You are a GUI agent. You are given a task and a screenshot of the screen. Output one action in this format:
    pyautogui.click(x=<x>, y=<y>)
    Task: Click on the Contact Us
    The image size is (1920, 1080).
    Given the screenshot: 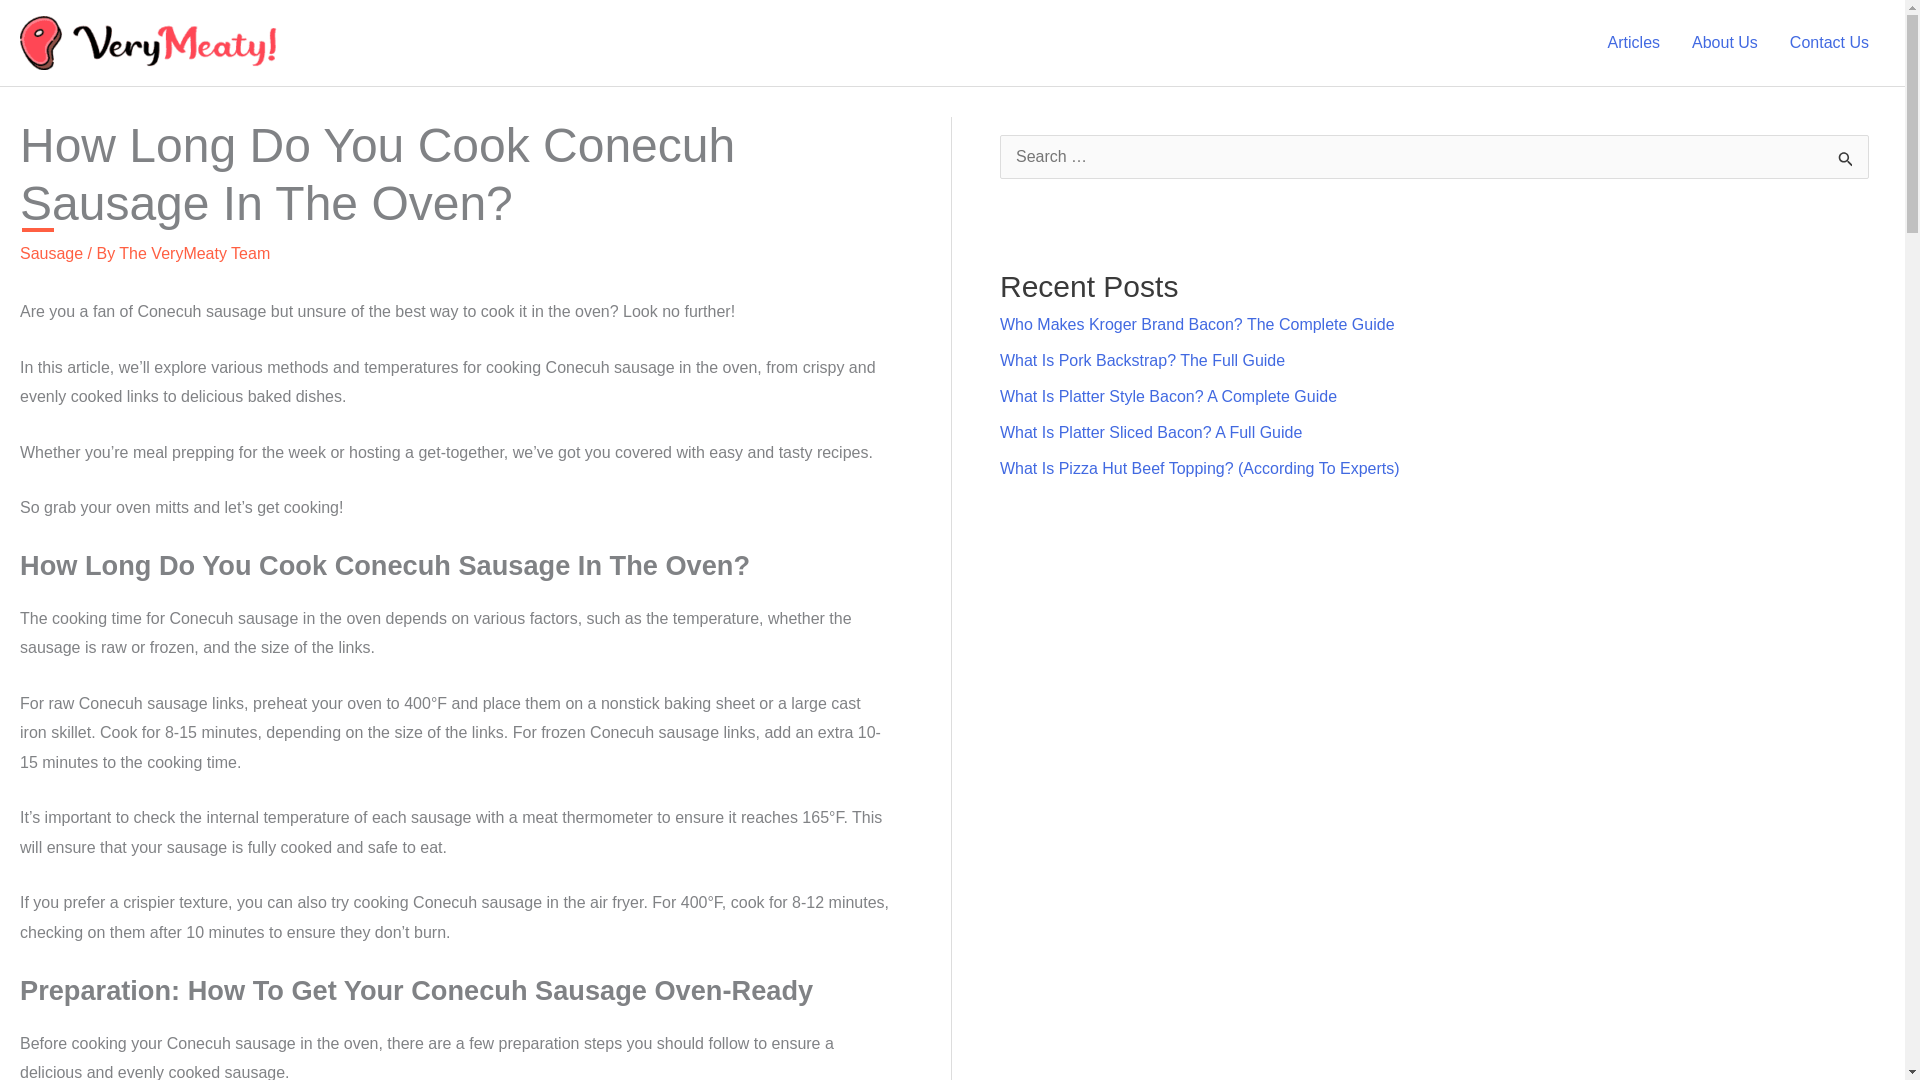 What is the action you would take?
    pyautogui.click(x=1830, y=42)
    